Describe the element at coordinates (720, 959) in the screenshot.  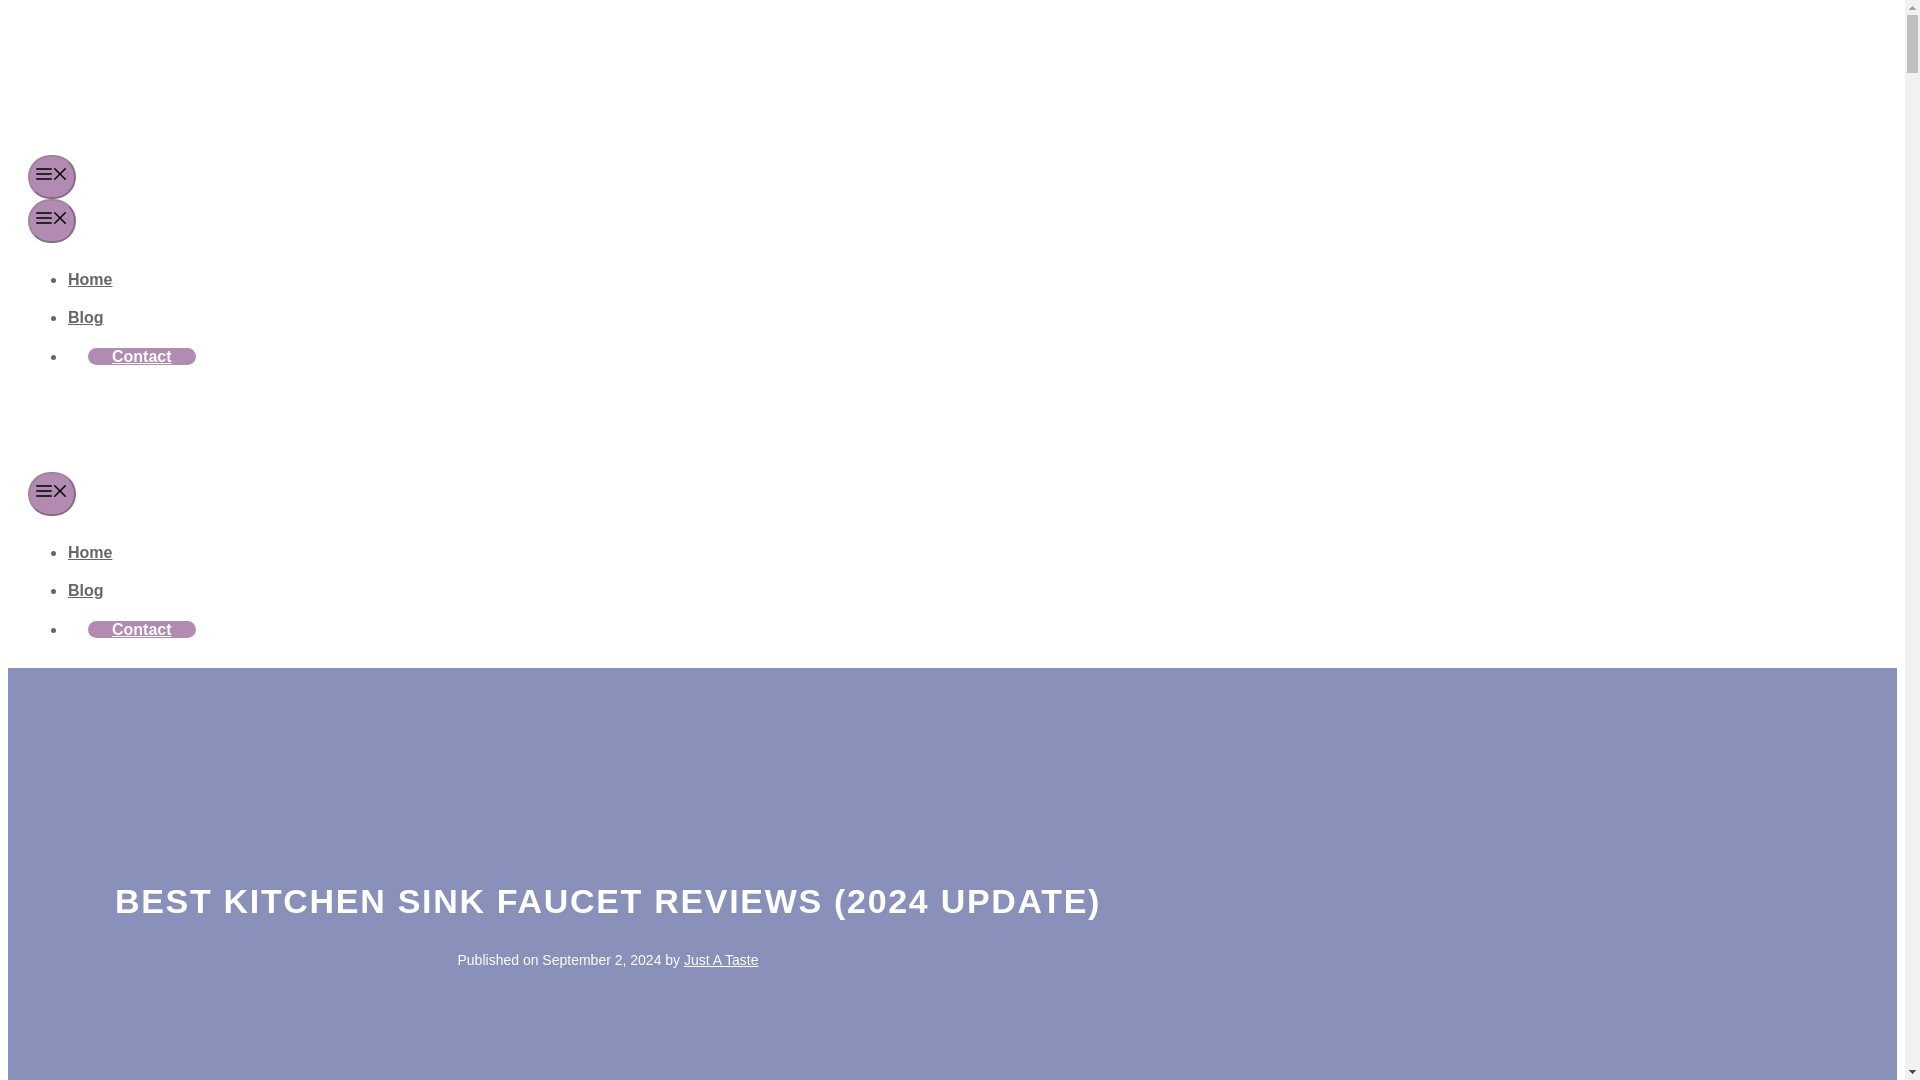
I see `Just A Taste` at that location.